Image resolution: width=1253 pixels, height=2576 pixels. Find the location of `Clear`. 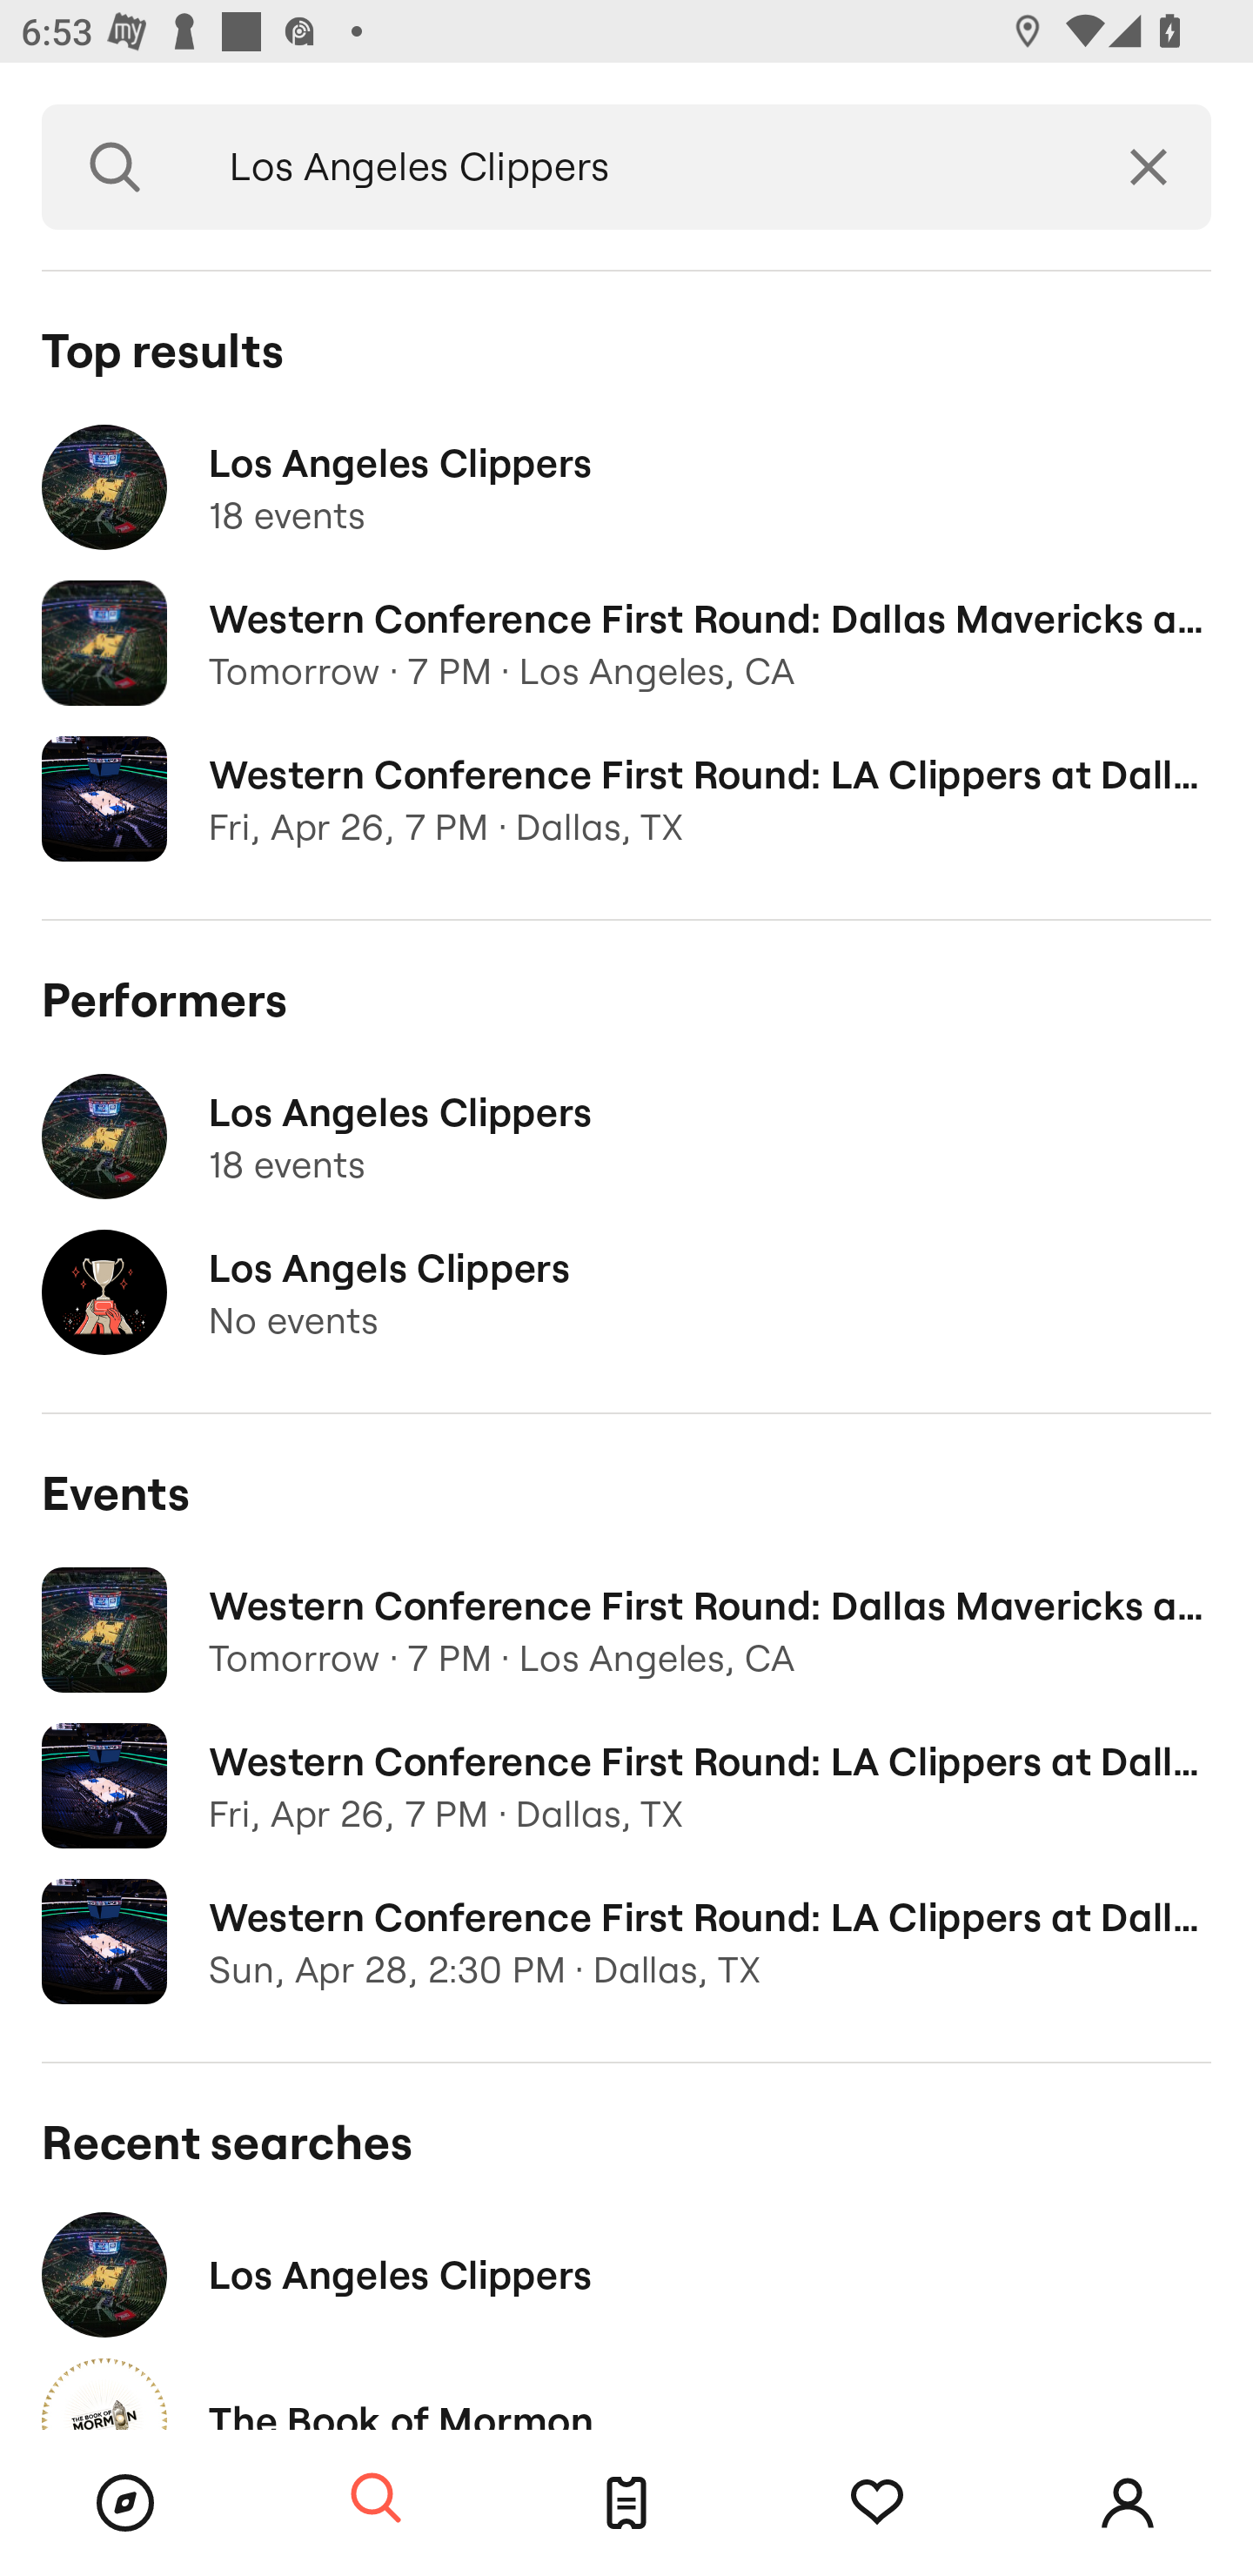

Clear is located at coordinates (1149, 167).